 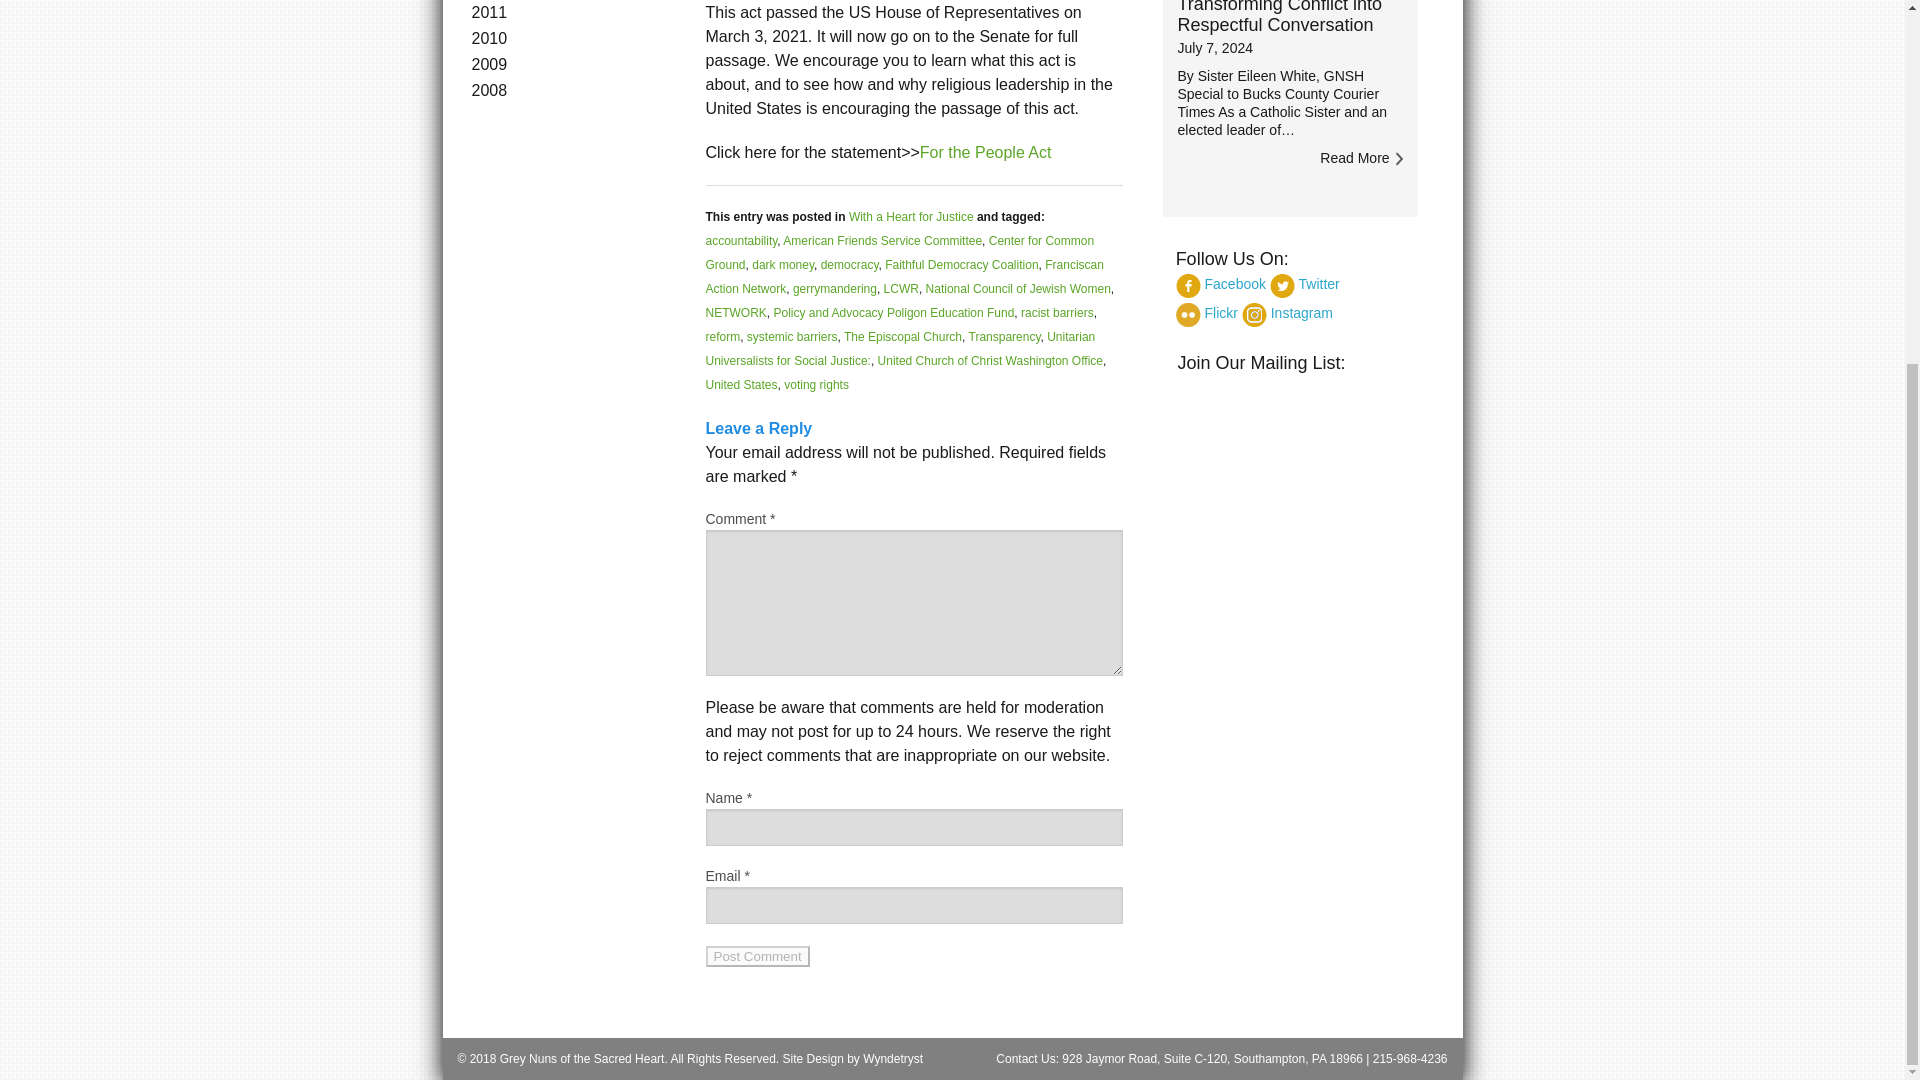 I want to click on National Council of Jewish Women, so click(x=1018, y=288).